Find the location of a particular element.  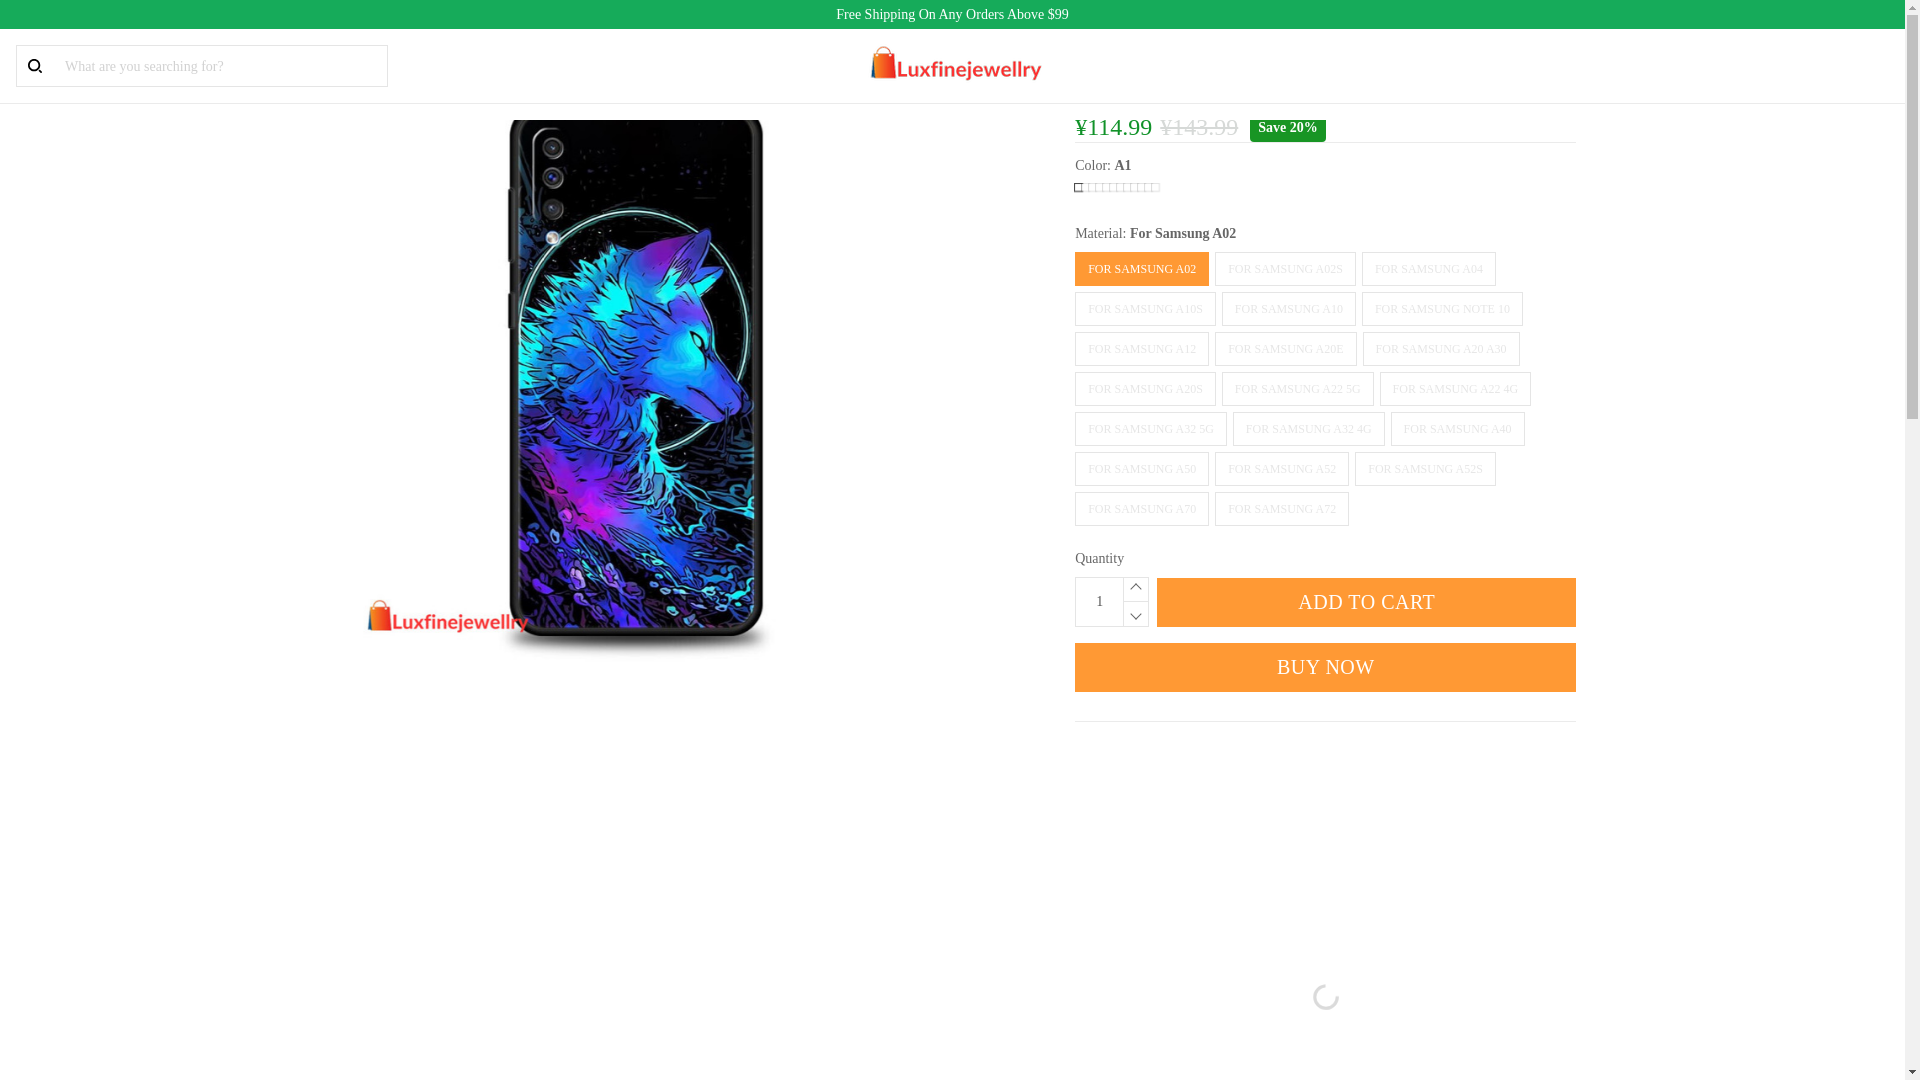

FOR SAMSUNG A04 is located at coordinates (1428, 268).